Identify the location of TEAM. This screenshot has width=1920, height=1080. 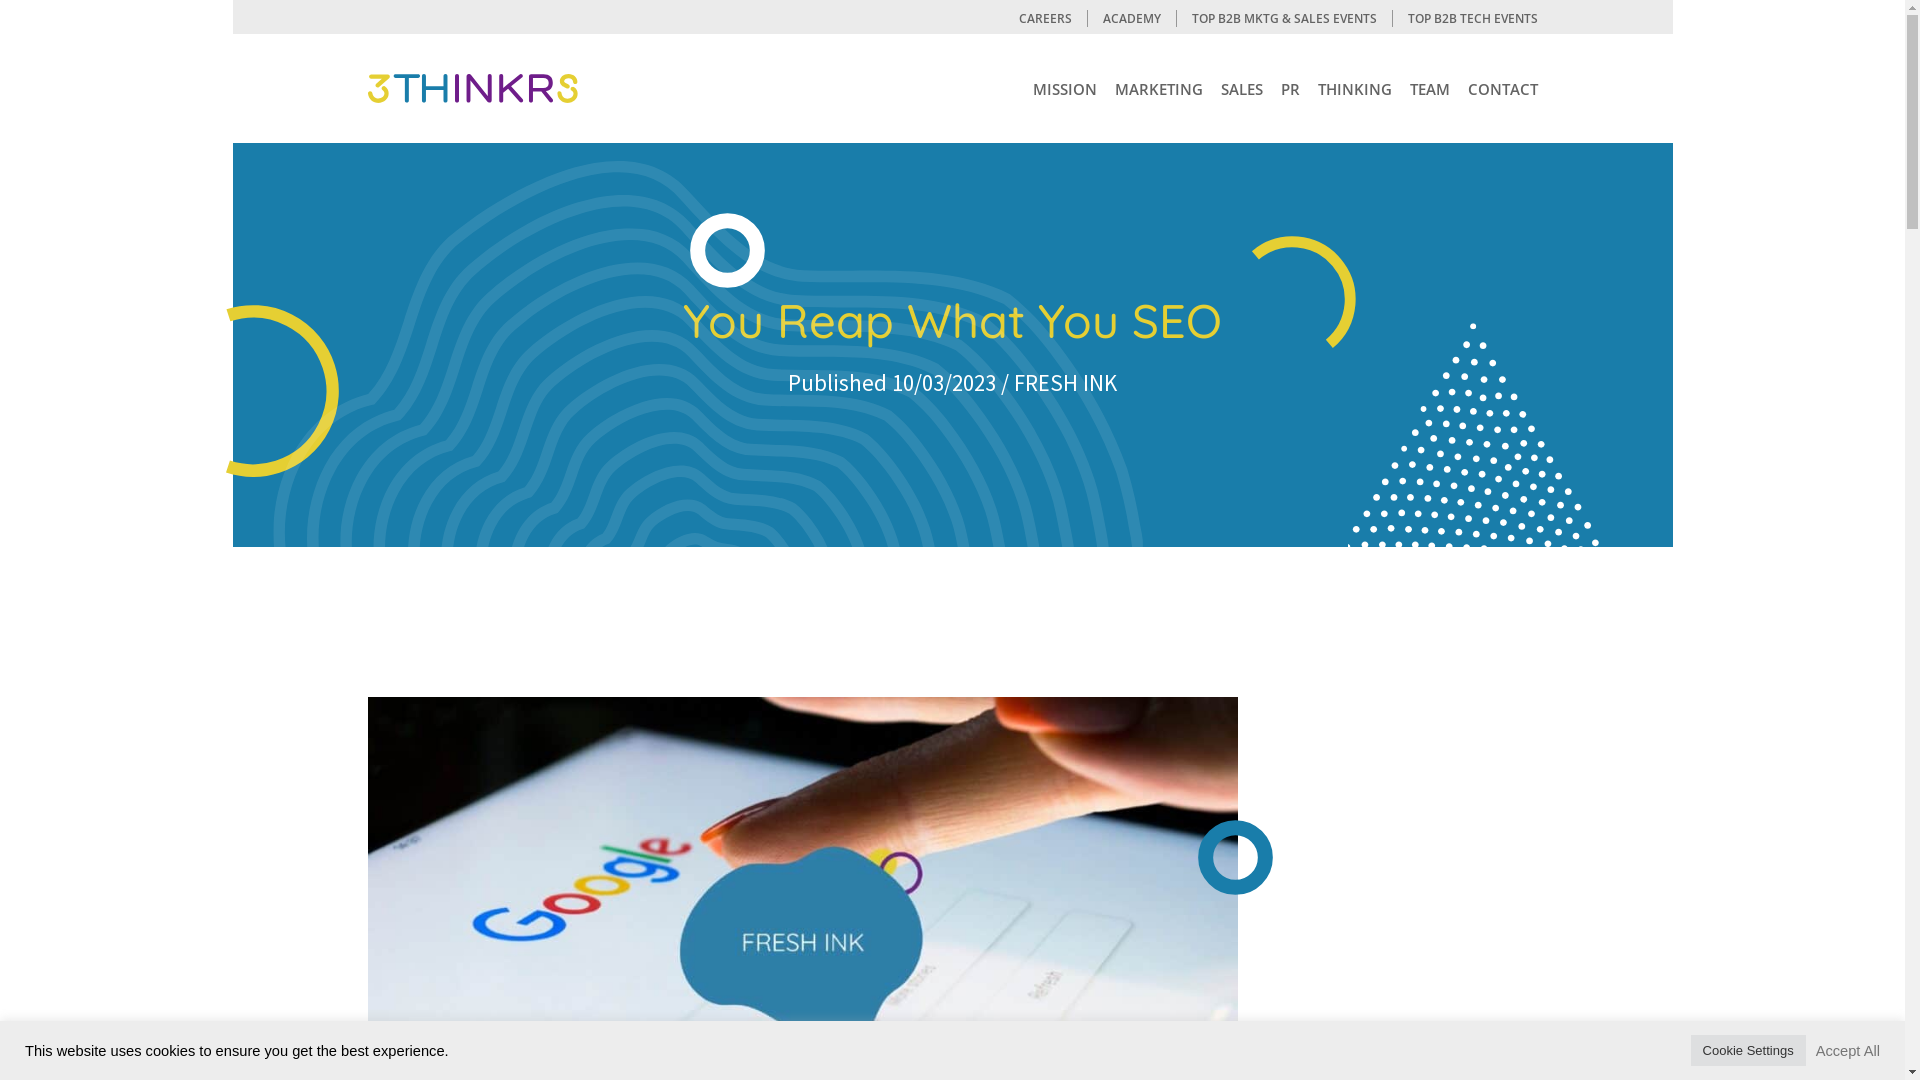
(1430, 88).